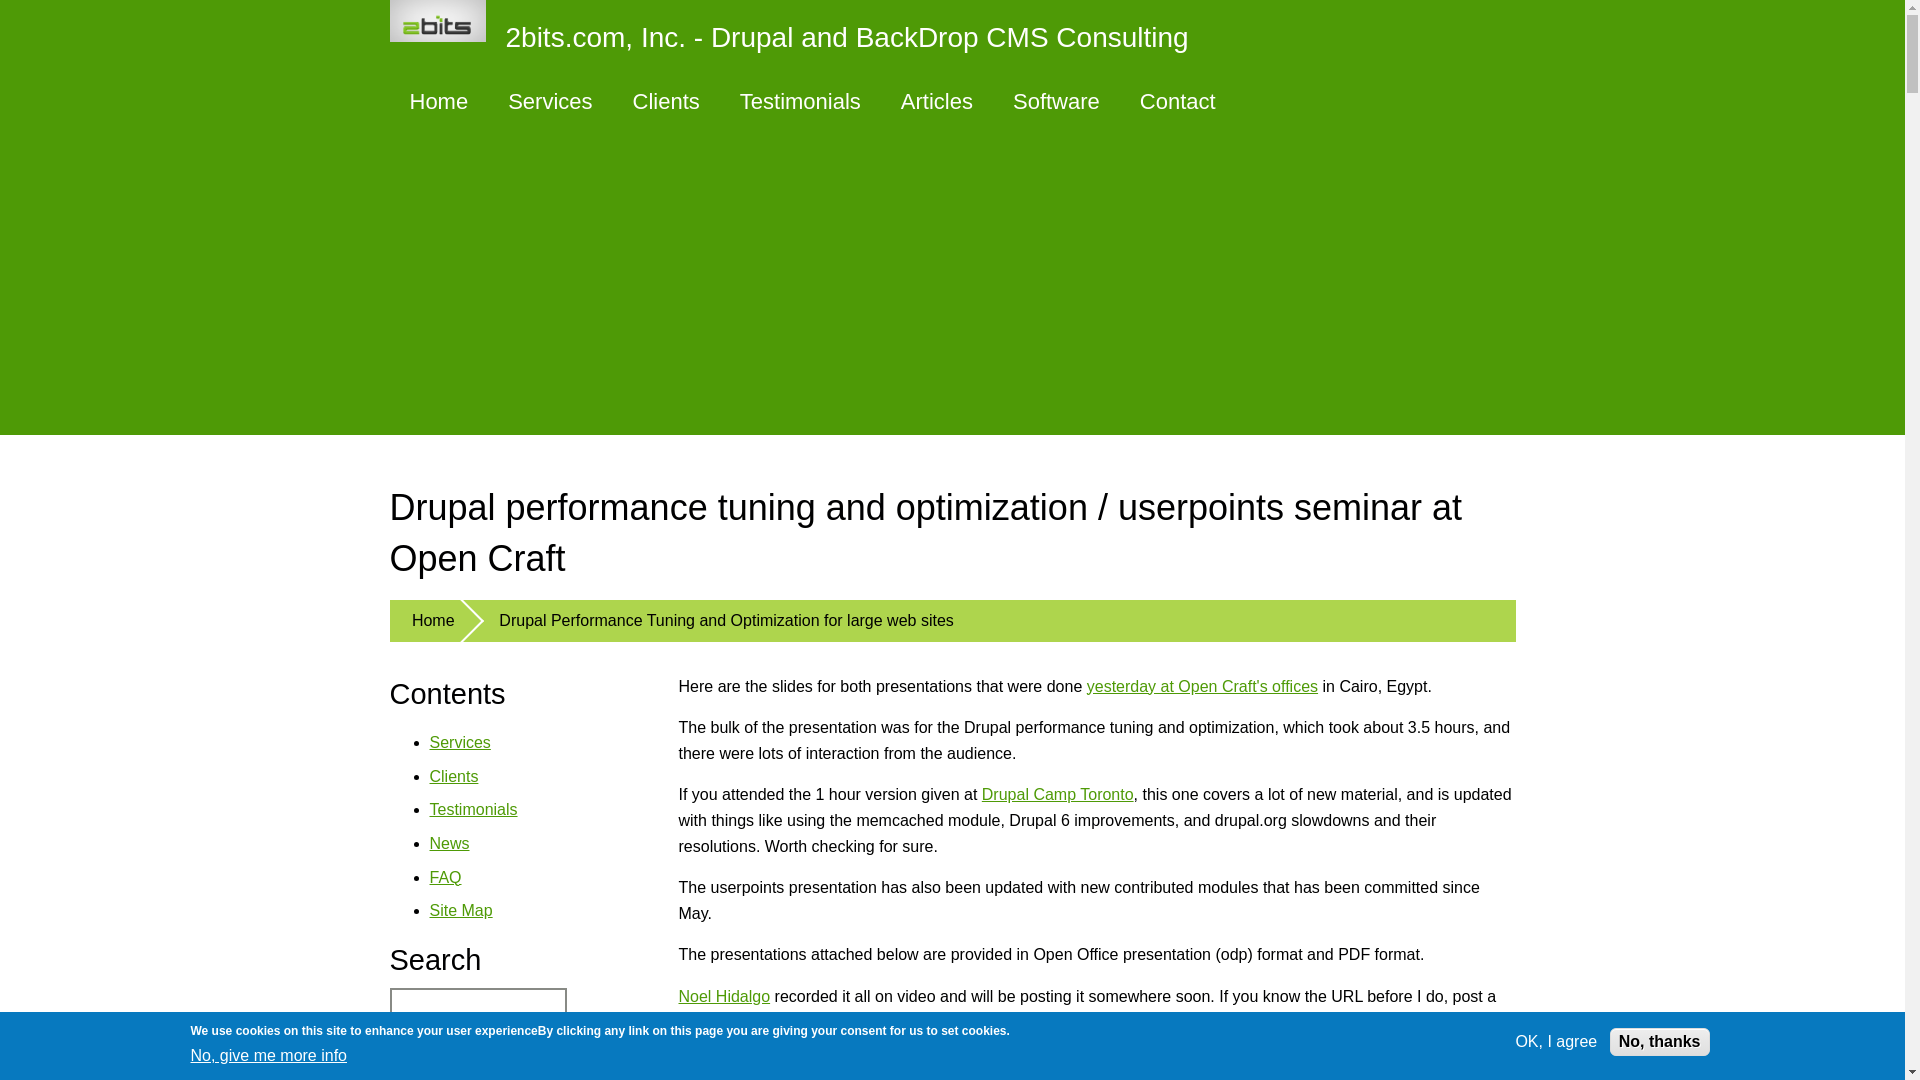 Image resolution: width=1920 pixels, height=1080 pixels. I want to click on Home, so click(439, 102).